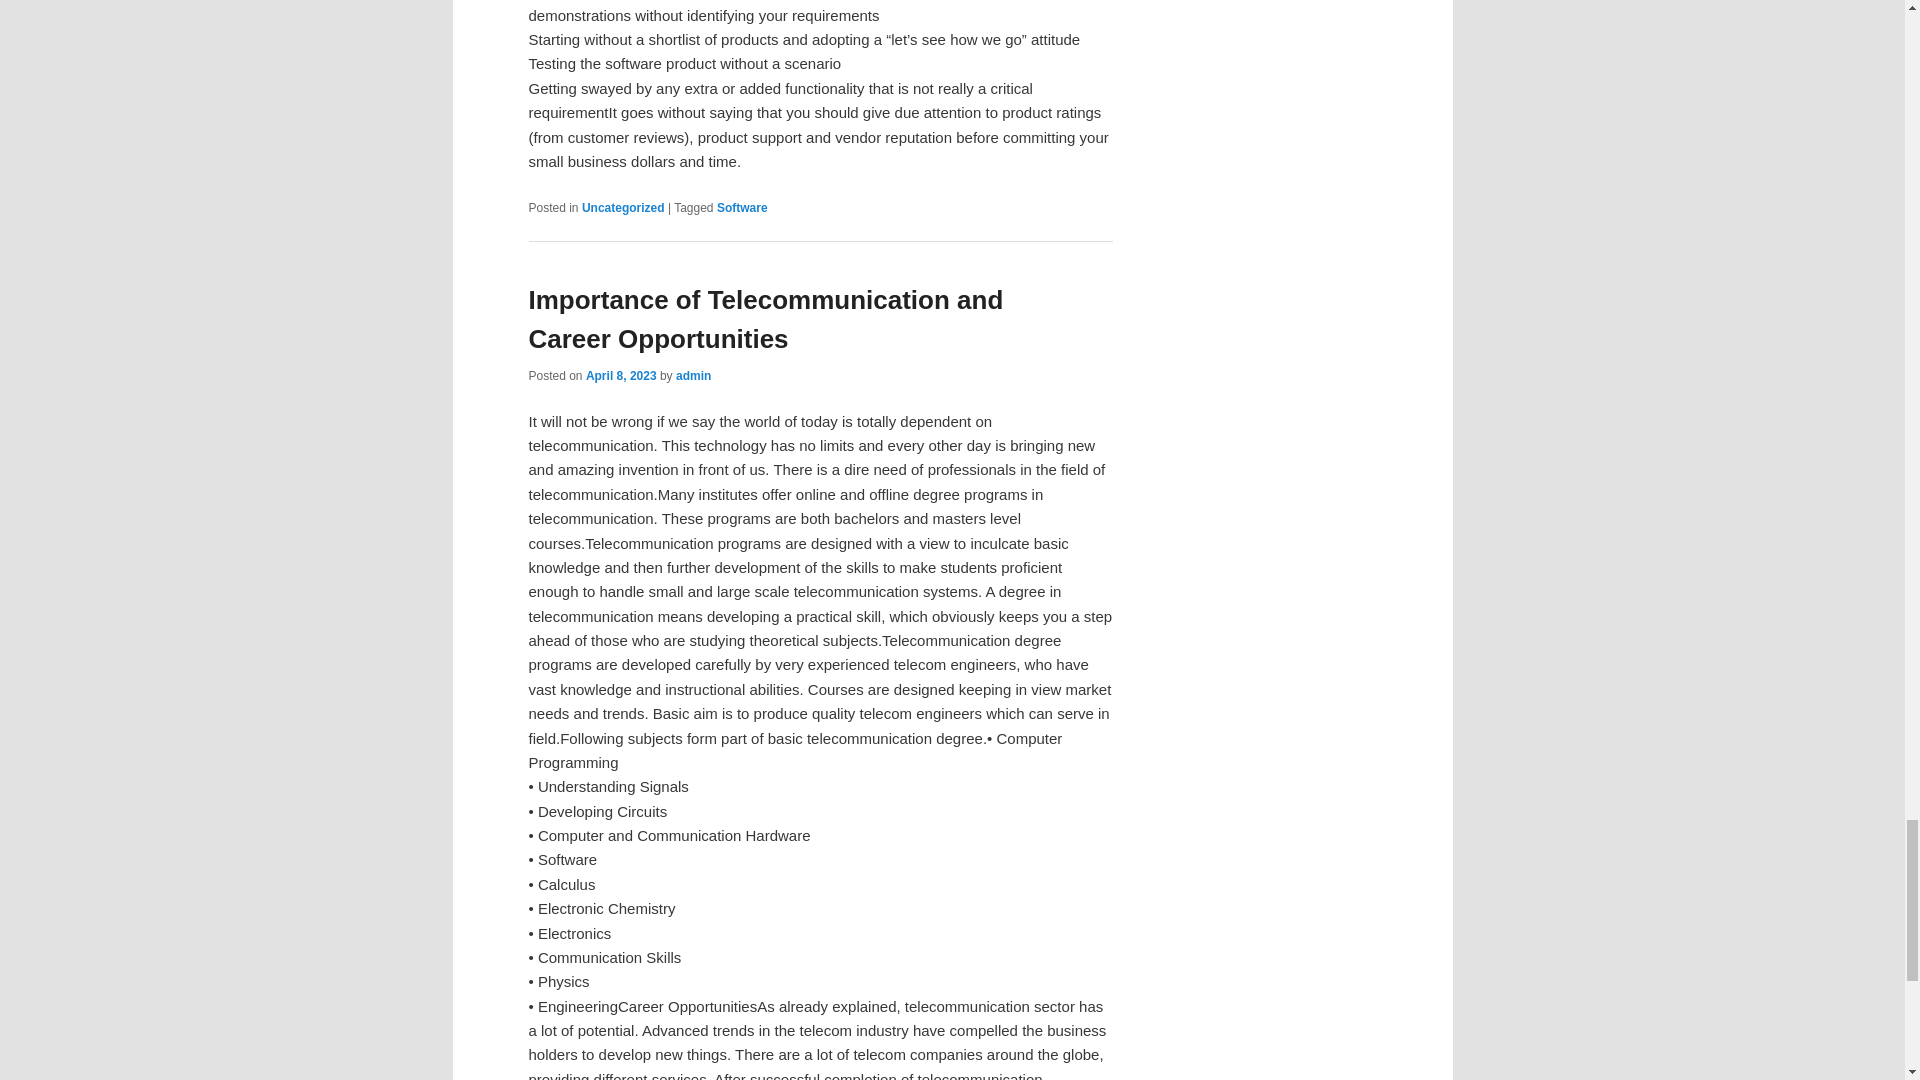 The width and height of the screenshot is (1920, 1080). I want to click on Software, so click(742, 207).